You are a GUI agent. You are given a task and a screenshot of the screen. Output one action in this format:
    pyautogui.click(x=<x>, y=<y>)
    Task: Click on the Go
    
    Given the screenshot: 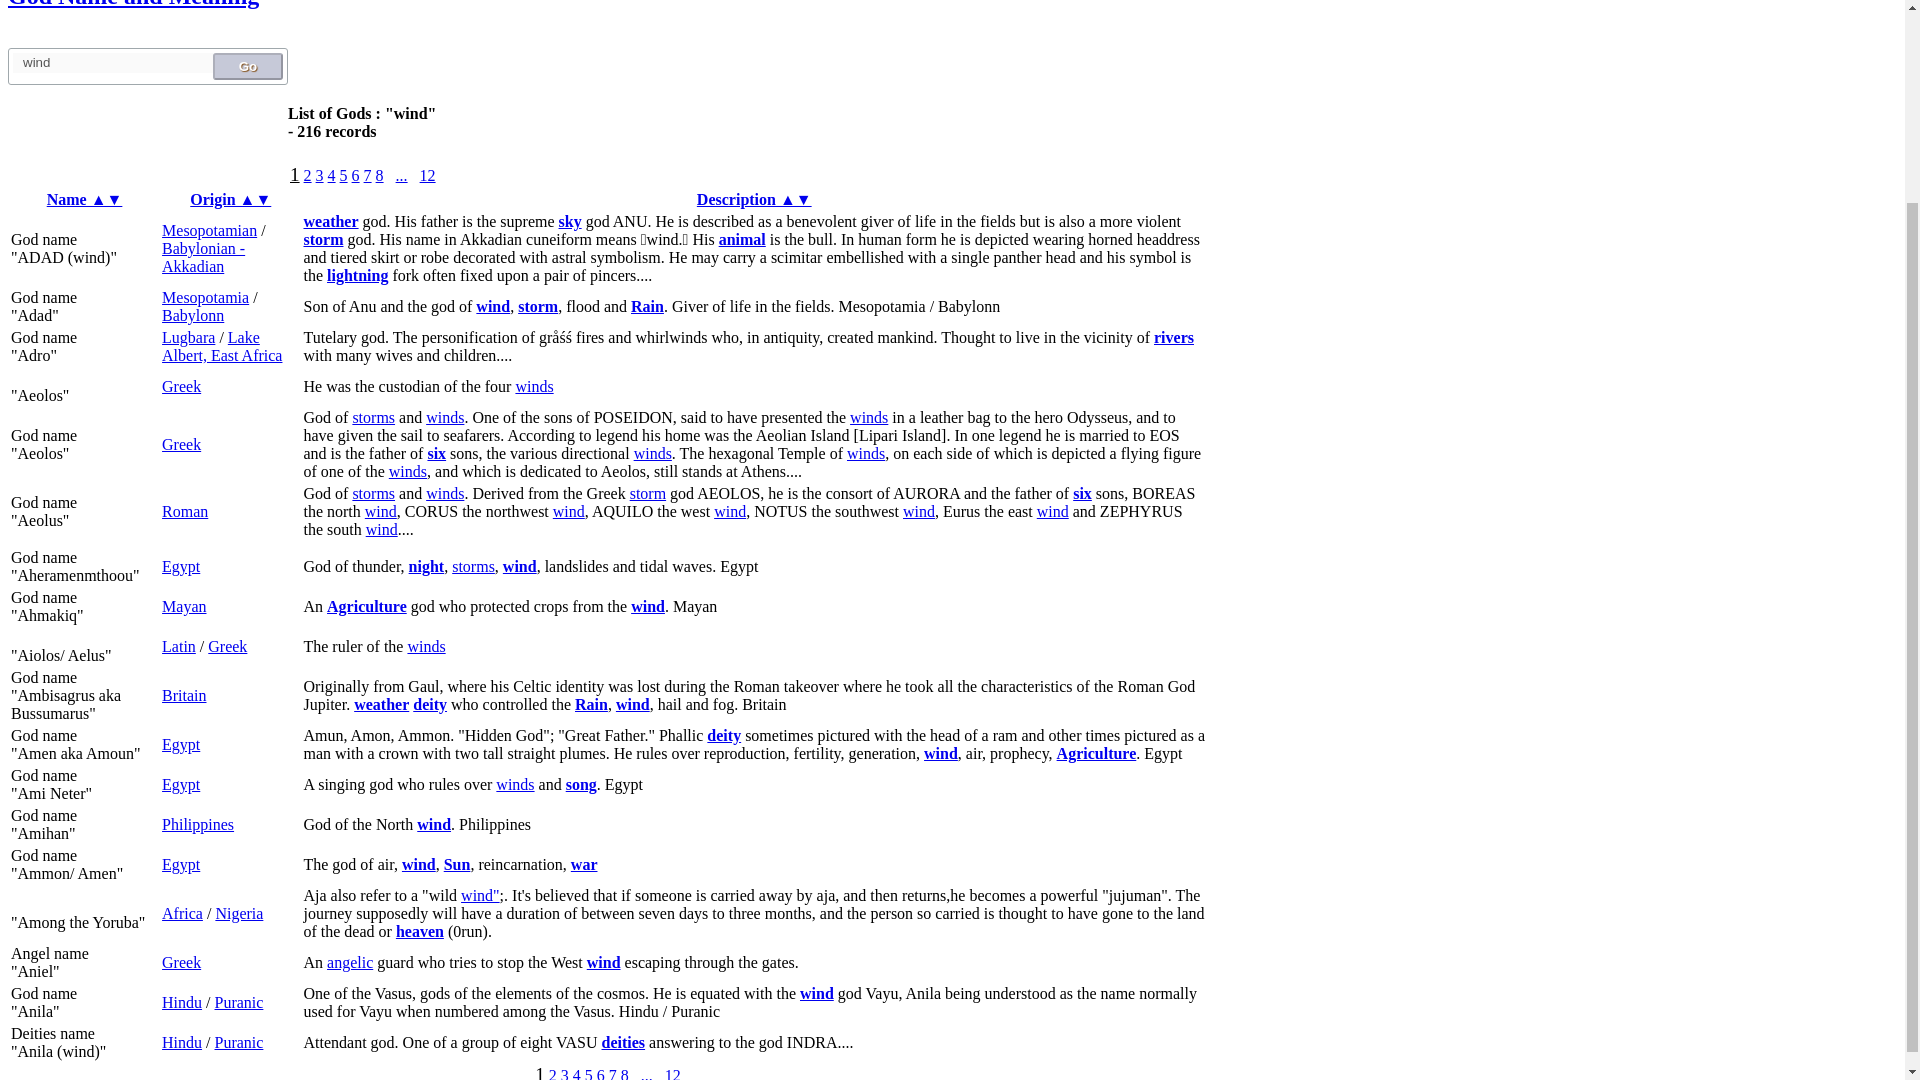 What is the action you would take?
    pyautogui.click(x=248, y=66)
    